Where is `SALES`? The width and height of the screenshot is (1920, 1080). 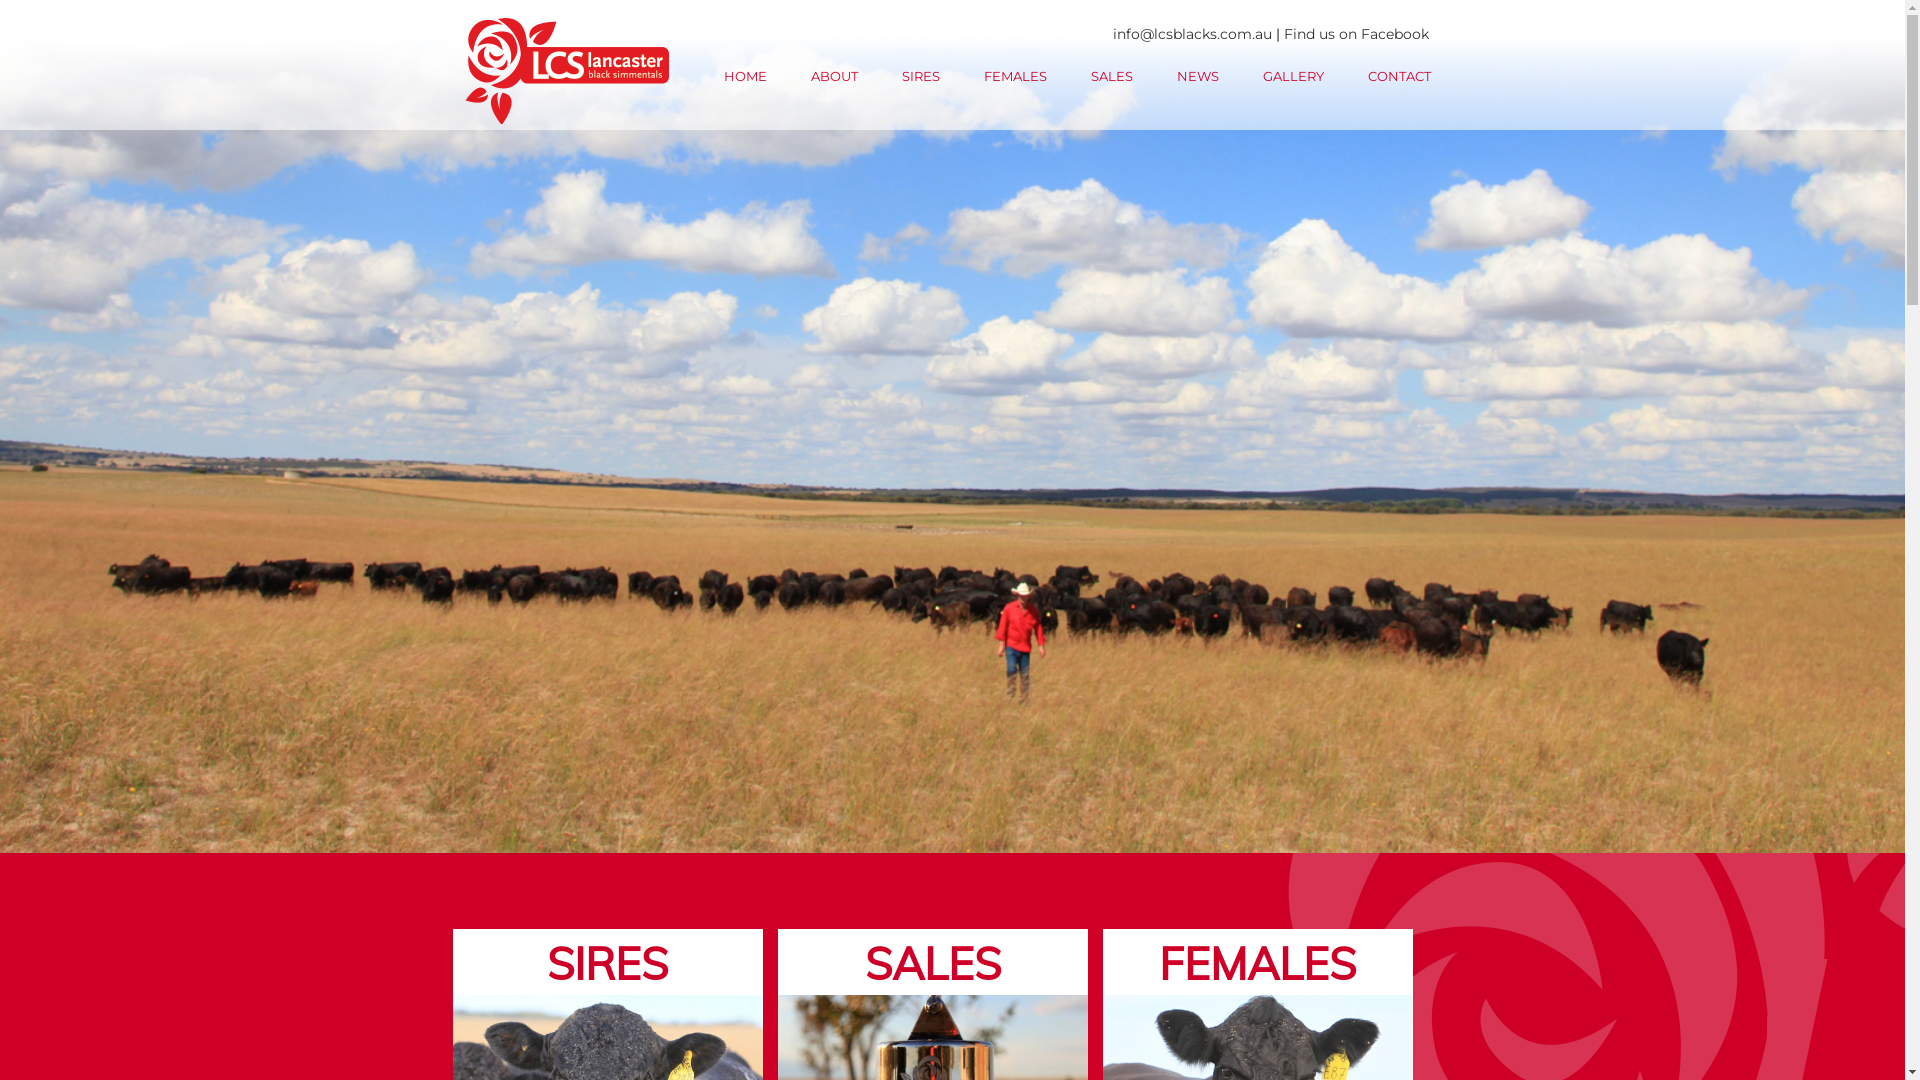
SALES is located at coordinates (1112, 76).